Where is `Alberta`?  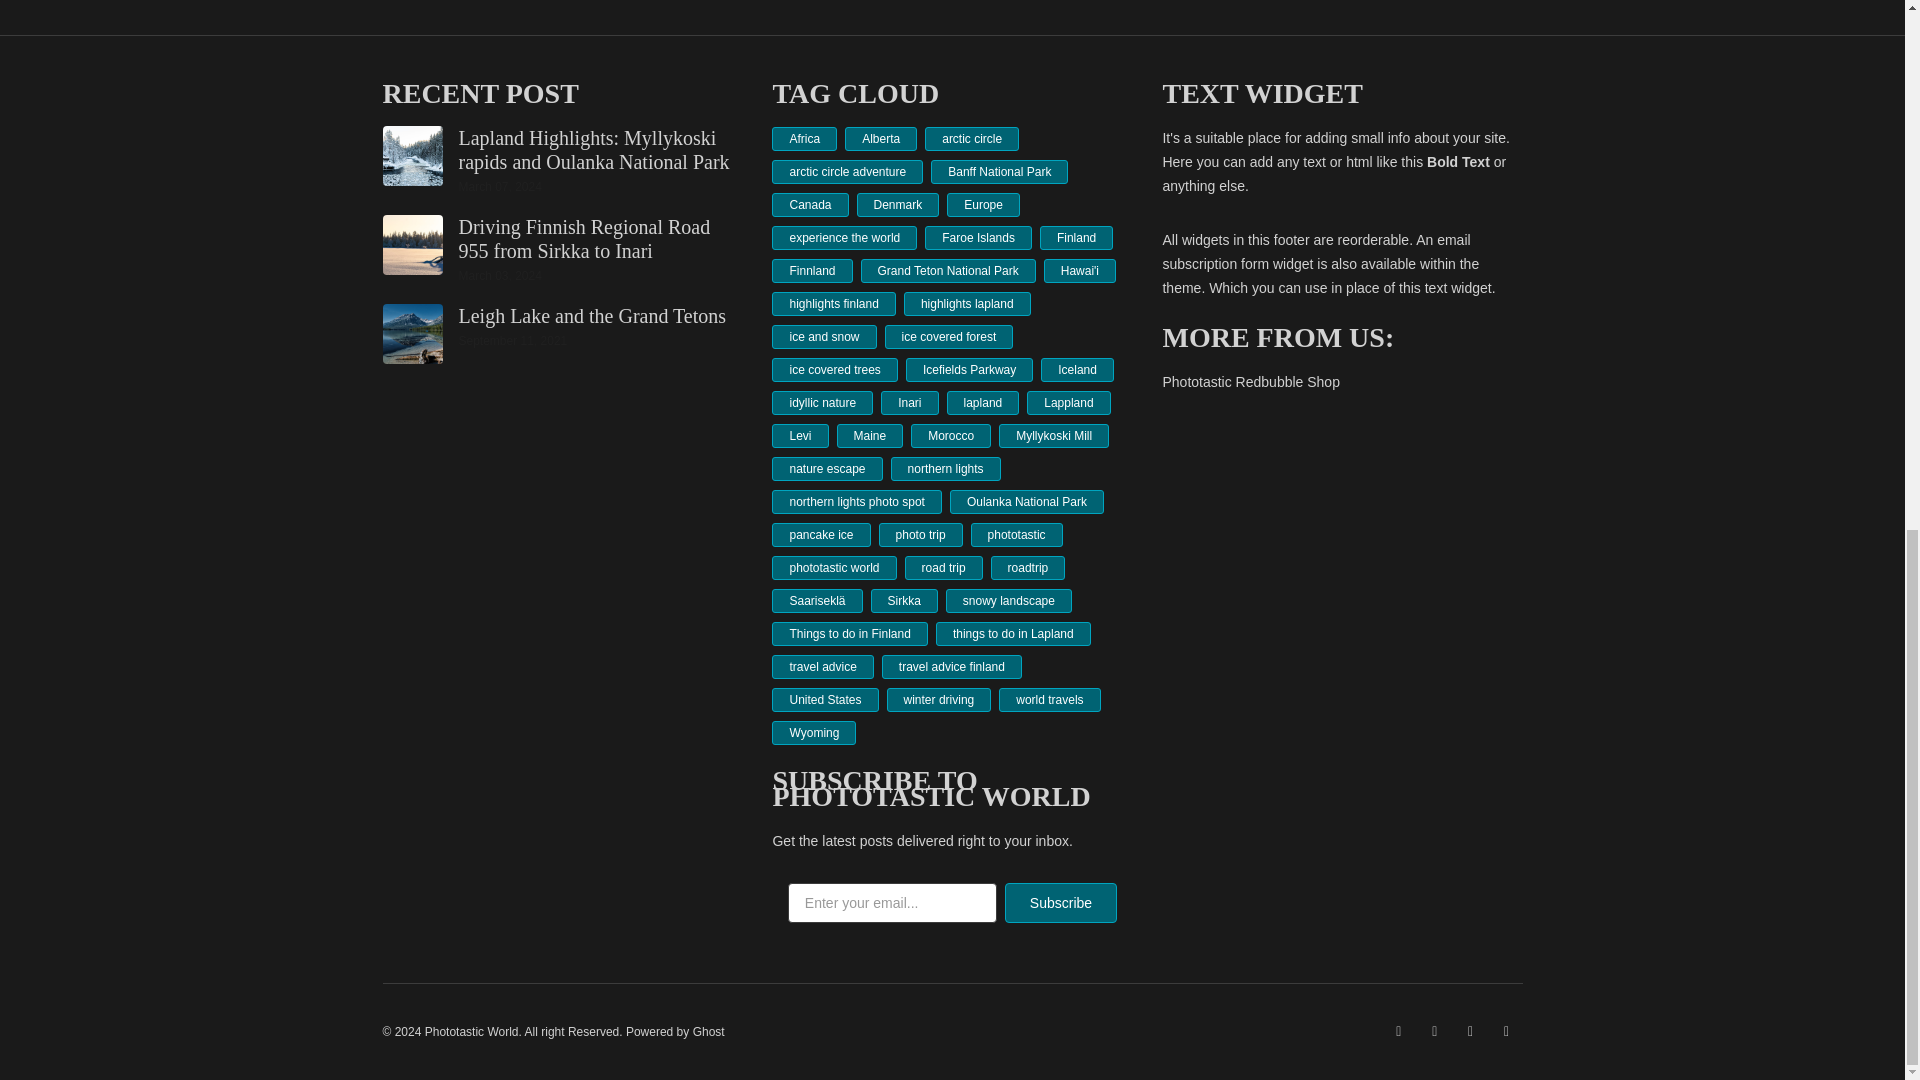
Alberta is located at coordinates (880, 139).